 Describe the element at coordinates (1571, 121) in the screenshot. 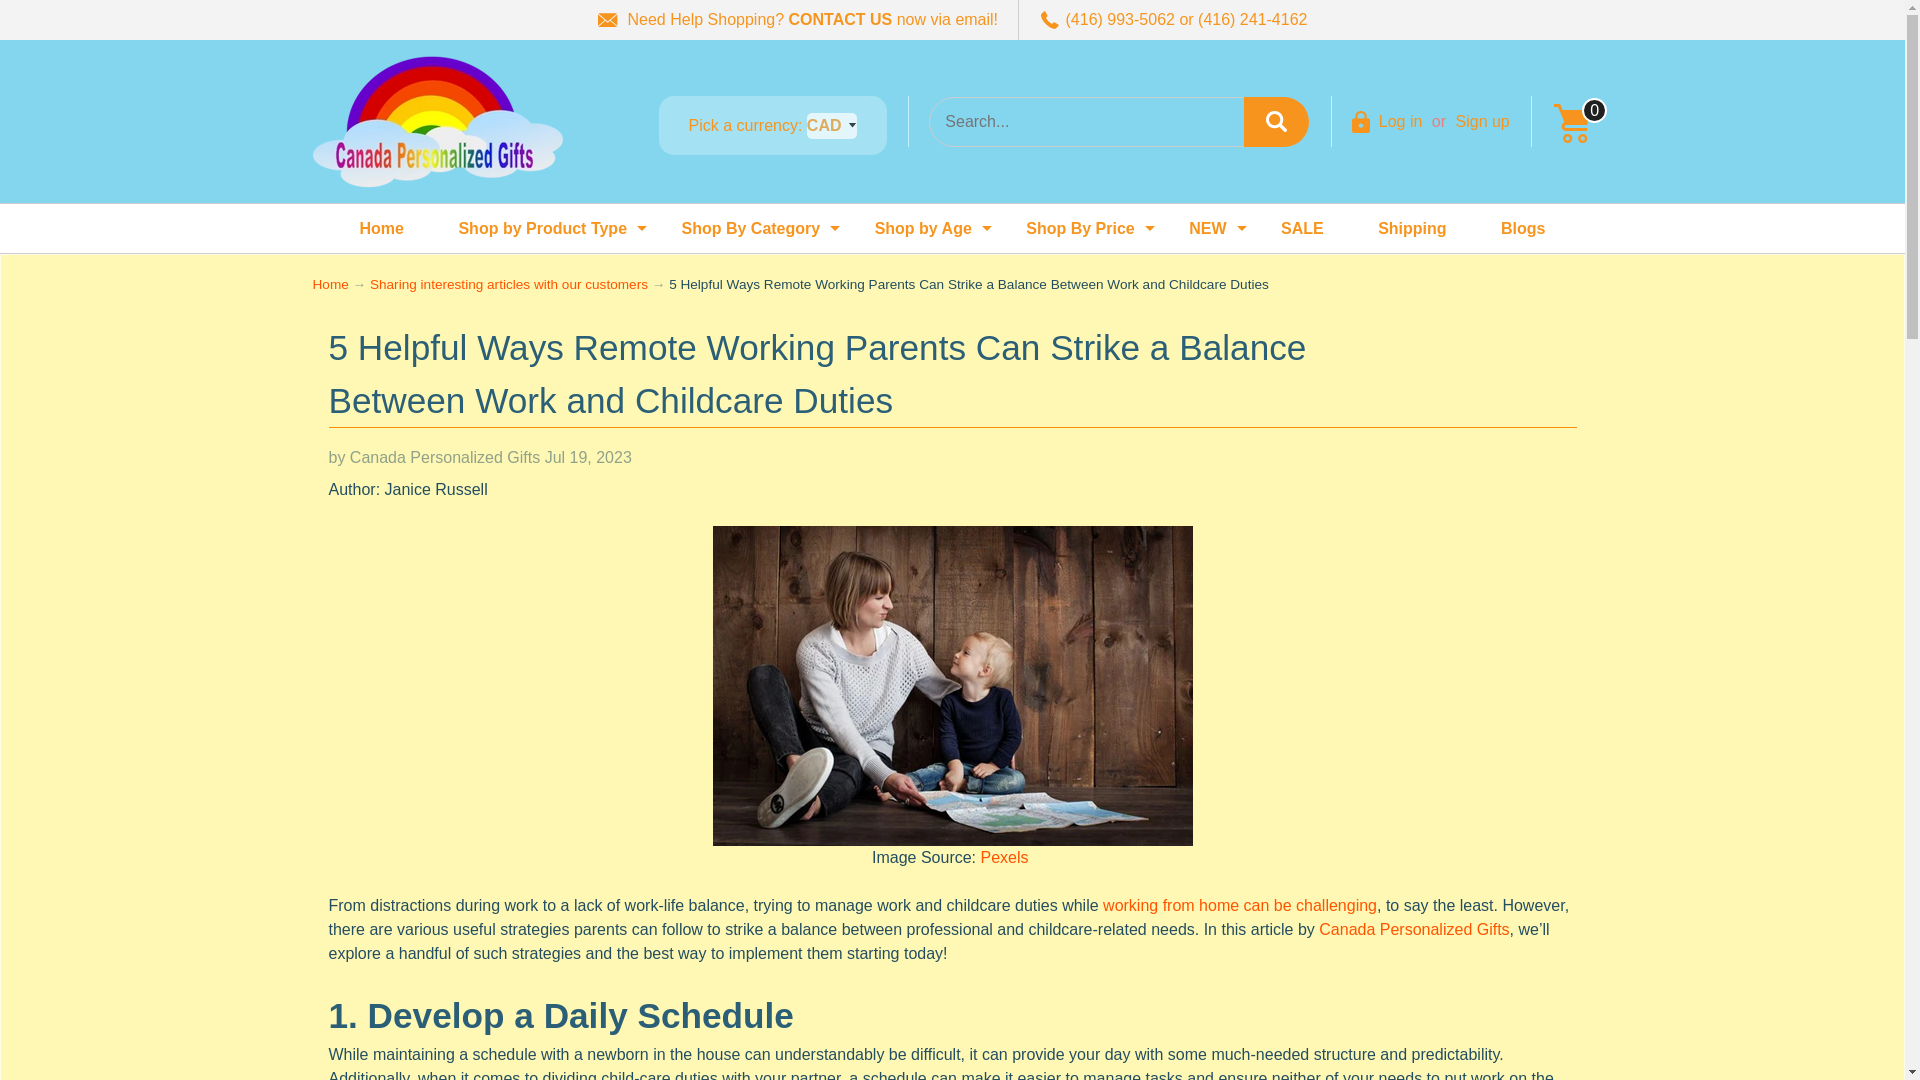

I see `Back to the home page` at that location.